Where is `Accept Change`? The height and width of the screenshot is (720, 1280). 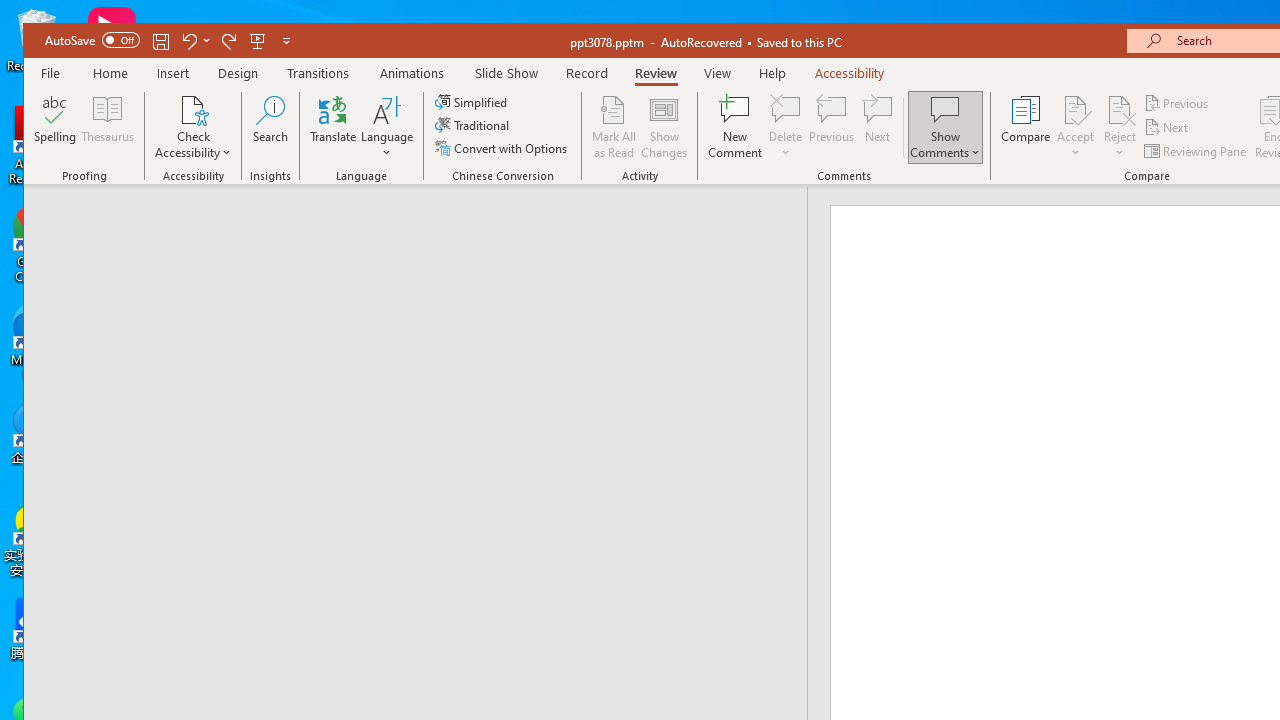
Accept Change is located at coordinates (1075, 109).